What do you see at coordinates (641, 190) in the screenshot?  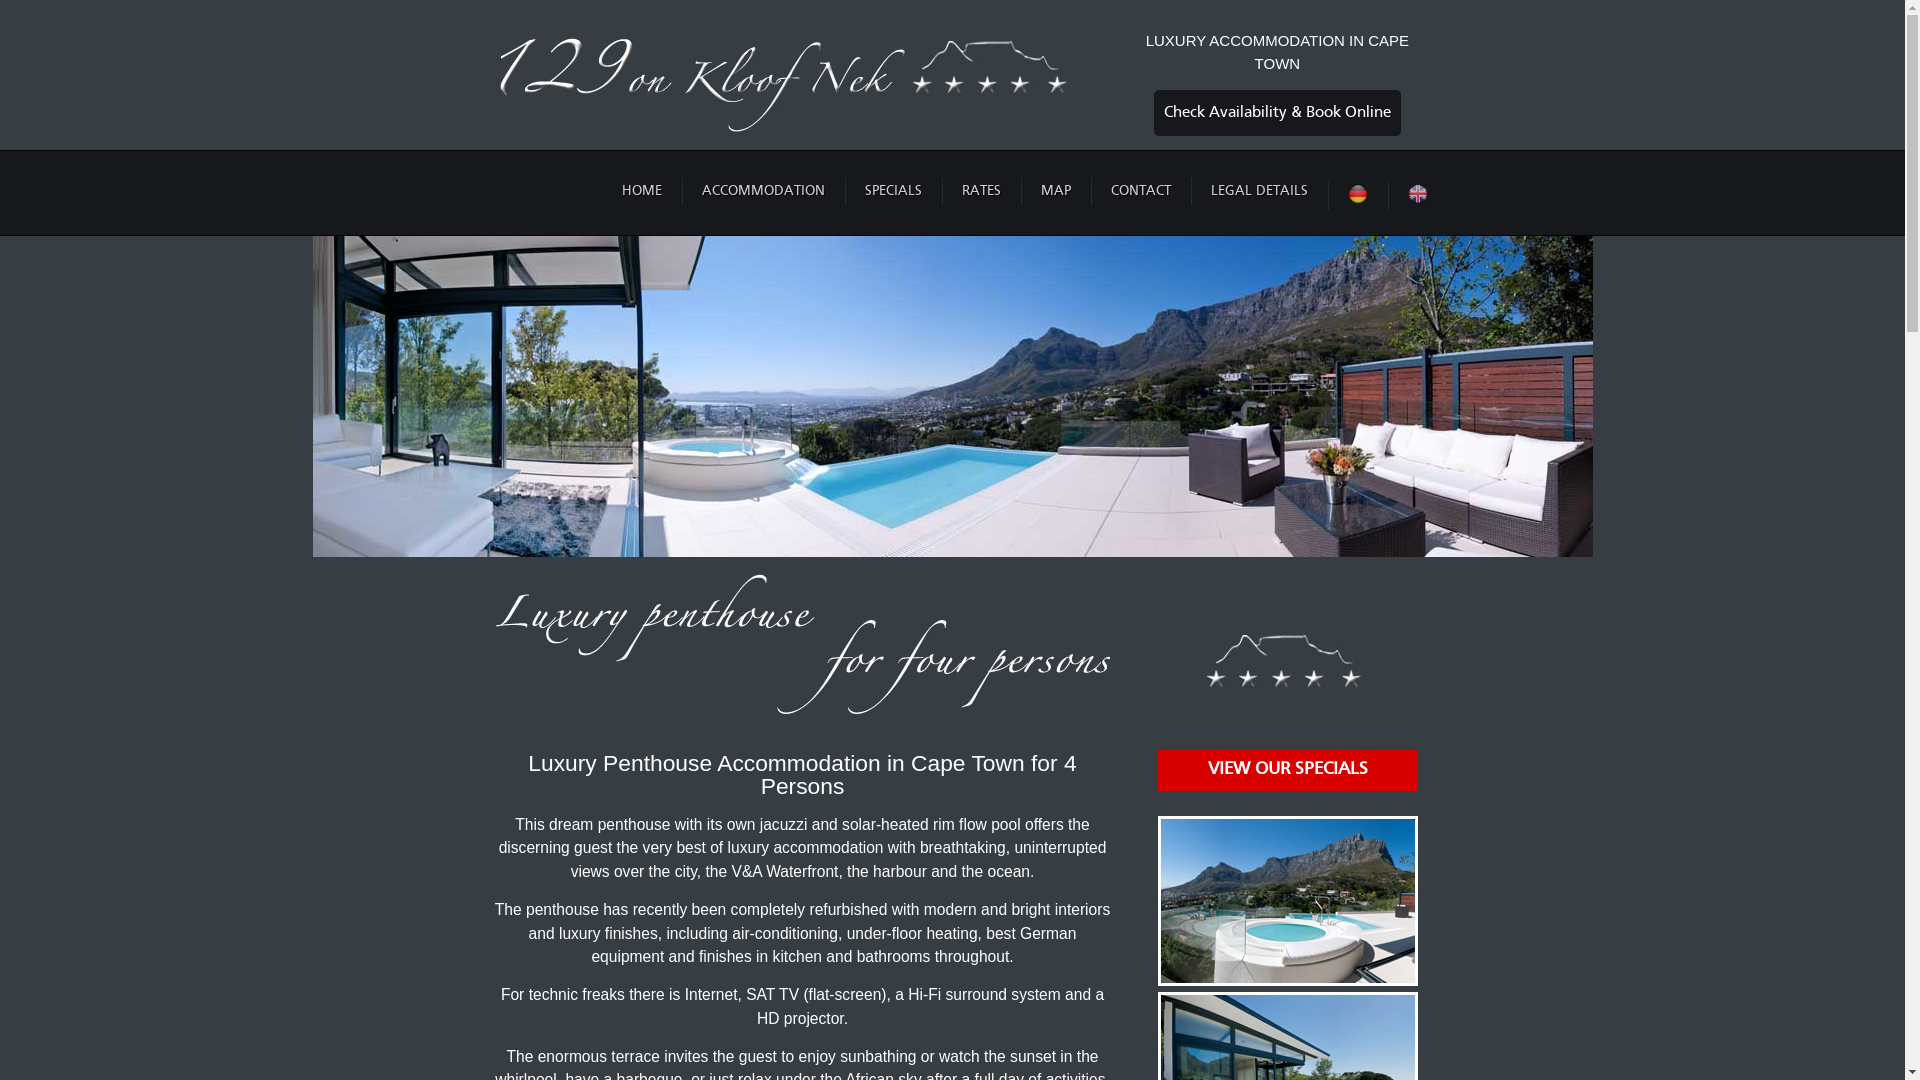 I see `HOME` at bounding box center [641, 190].